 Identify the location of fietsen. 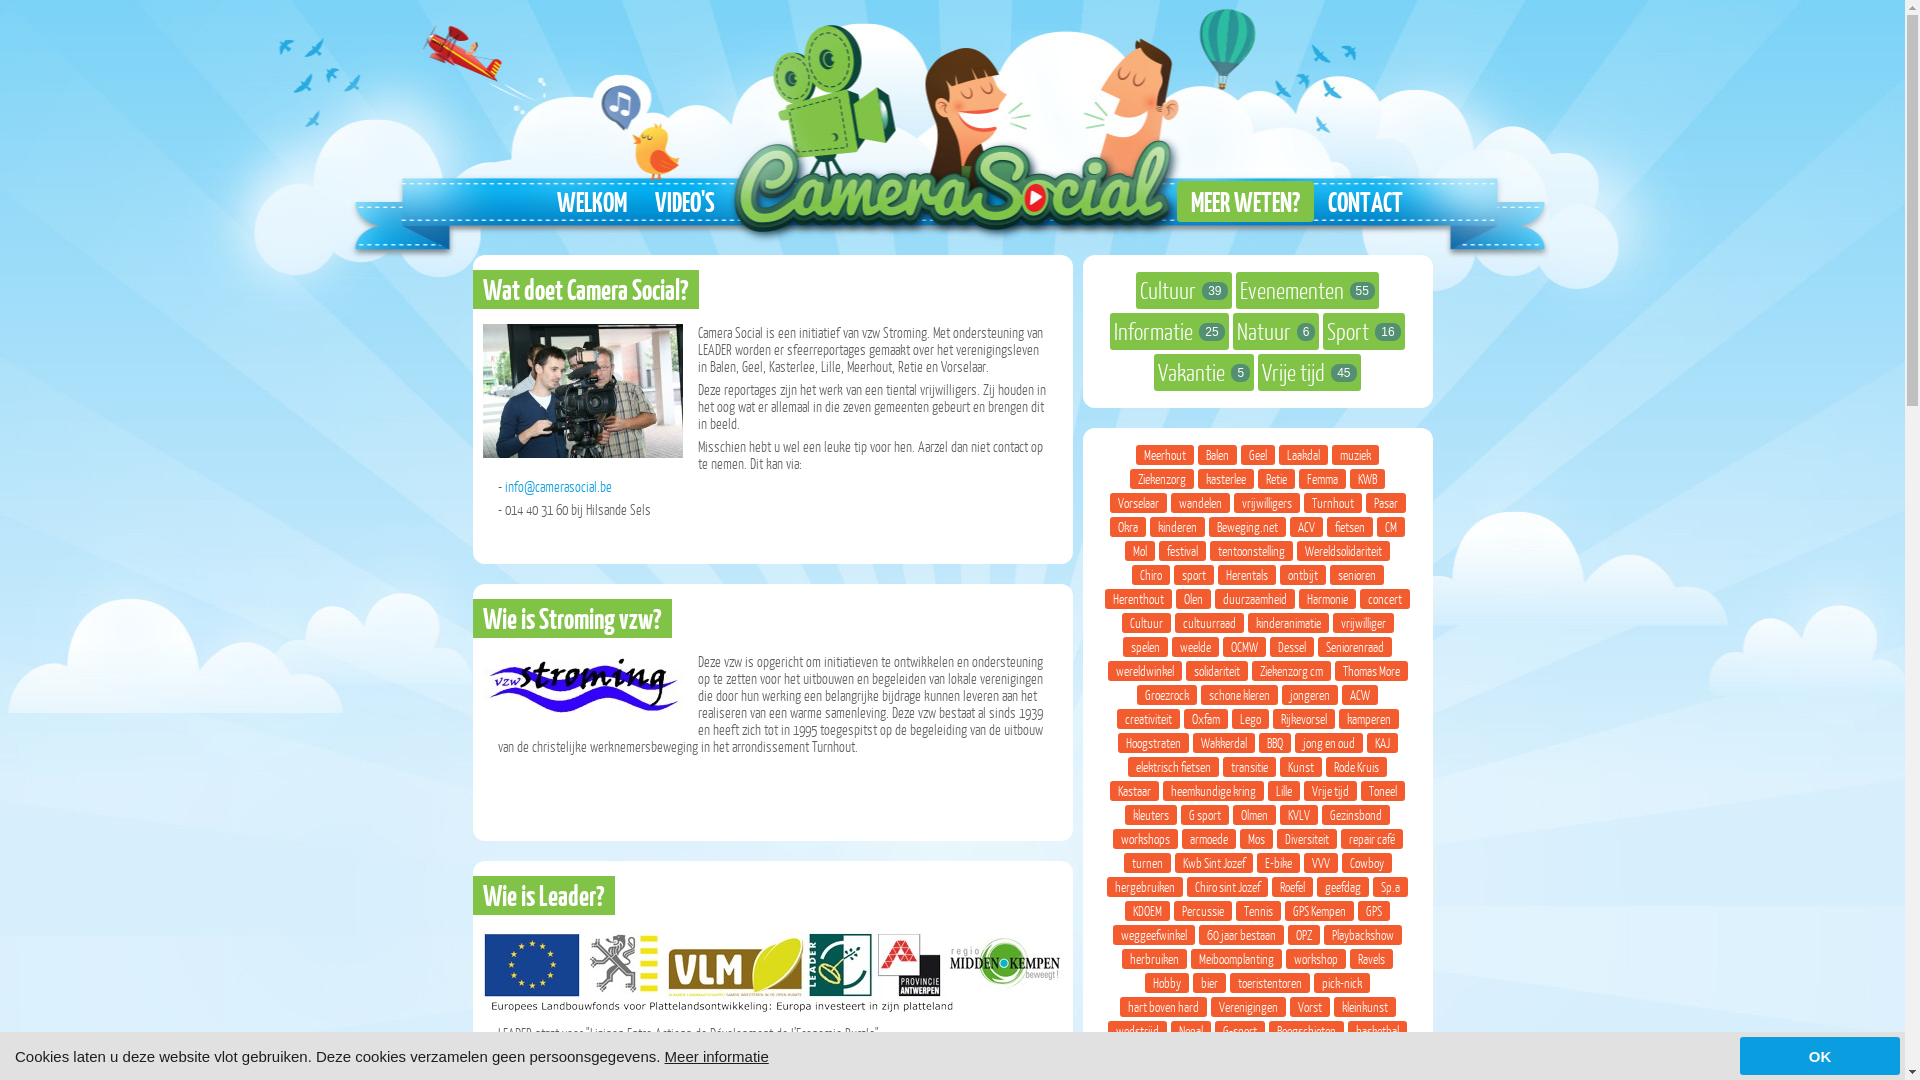
(1350, 527).